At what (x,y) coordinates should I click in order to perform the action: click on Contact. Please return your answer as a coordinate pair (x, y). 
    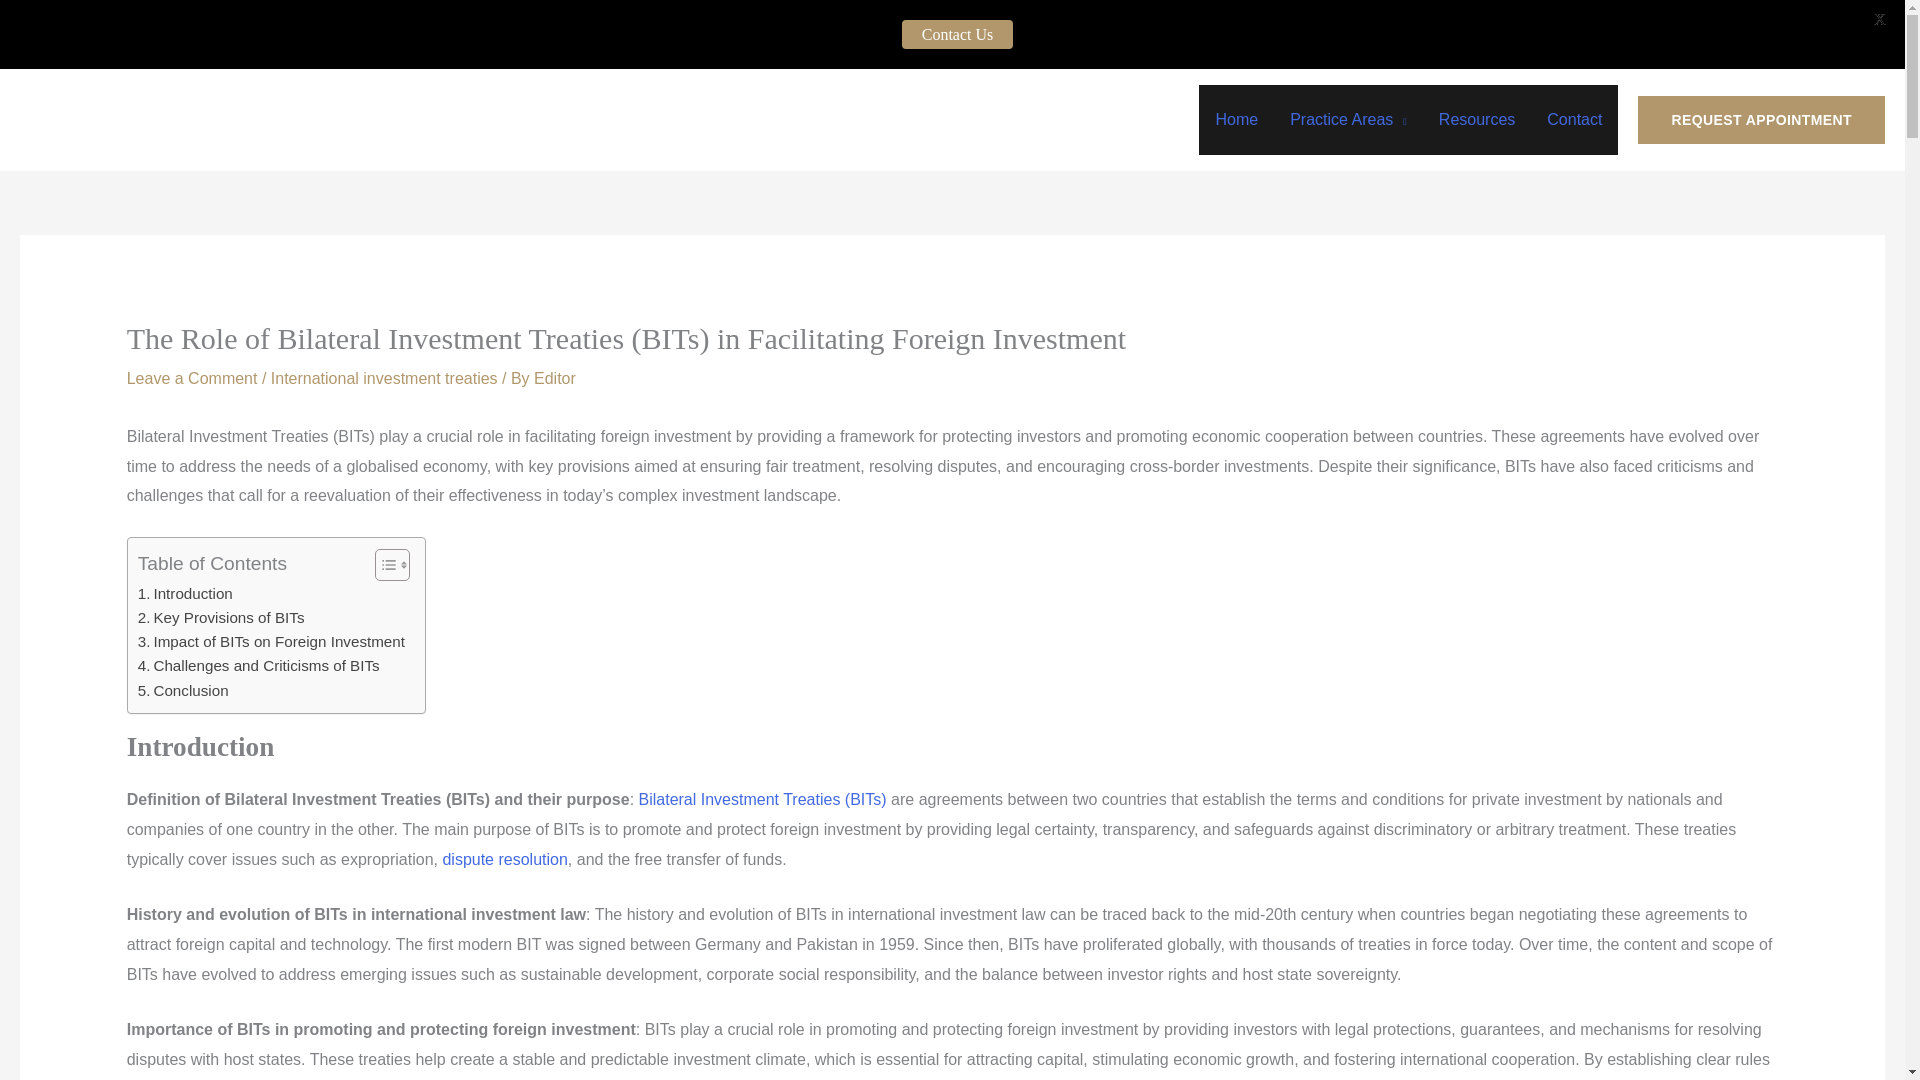
    Looking at the image, I should click on (1574, 120).